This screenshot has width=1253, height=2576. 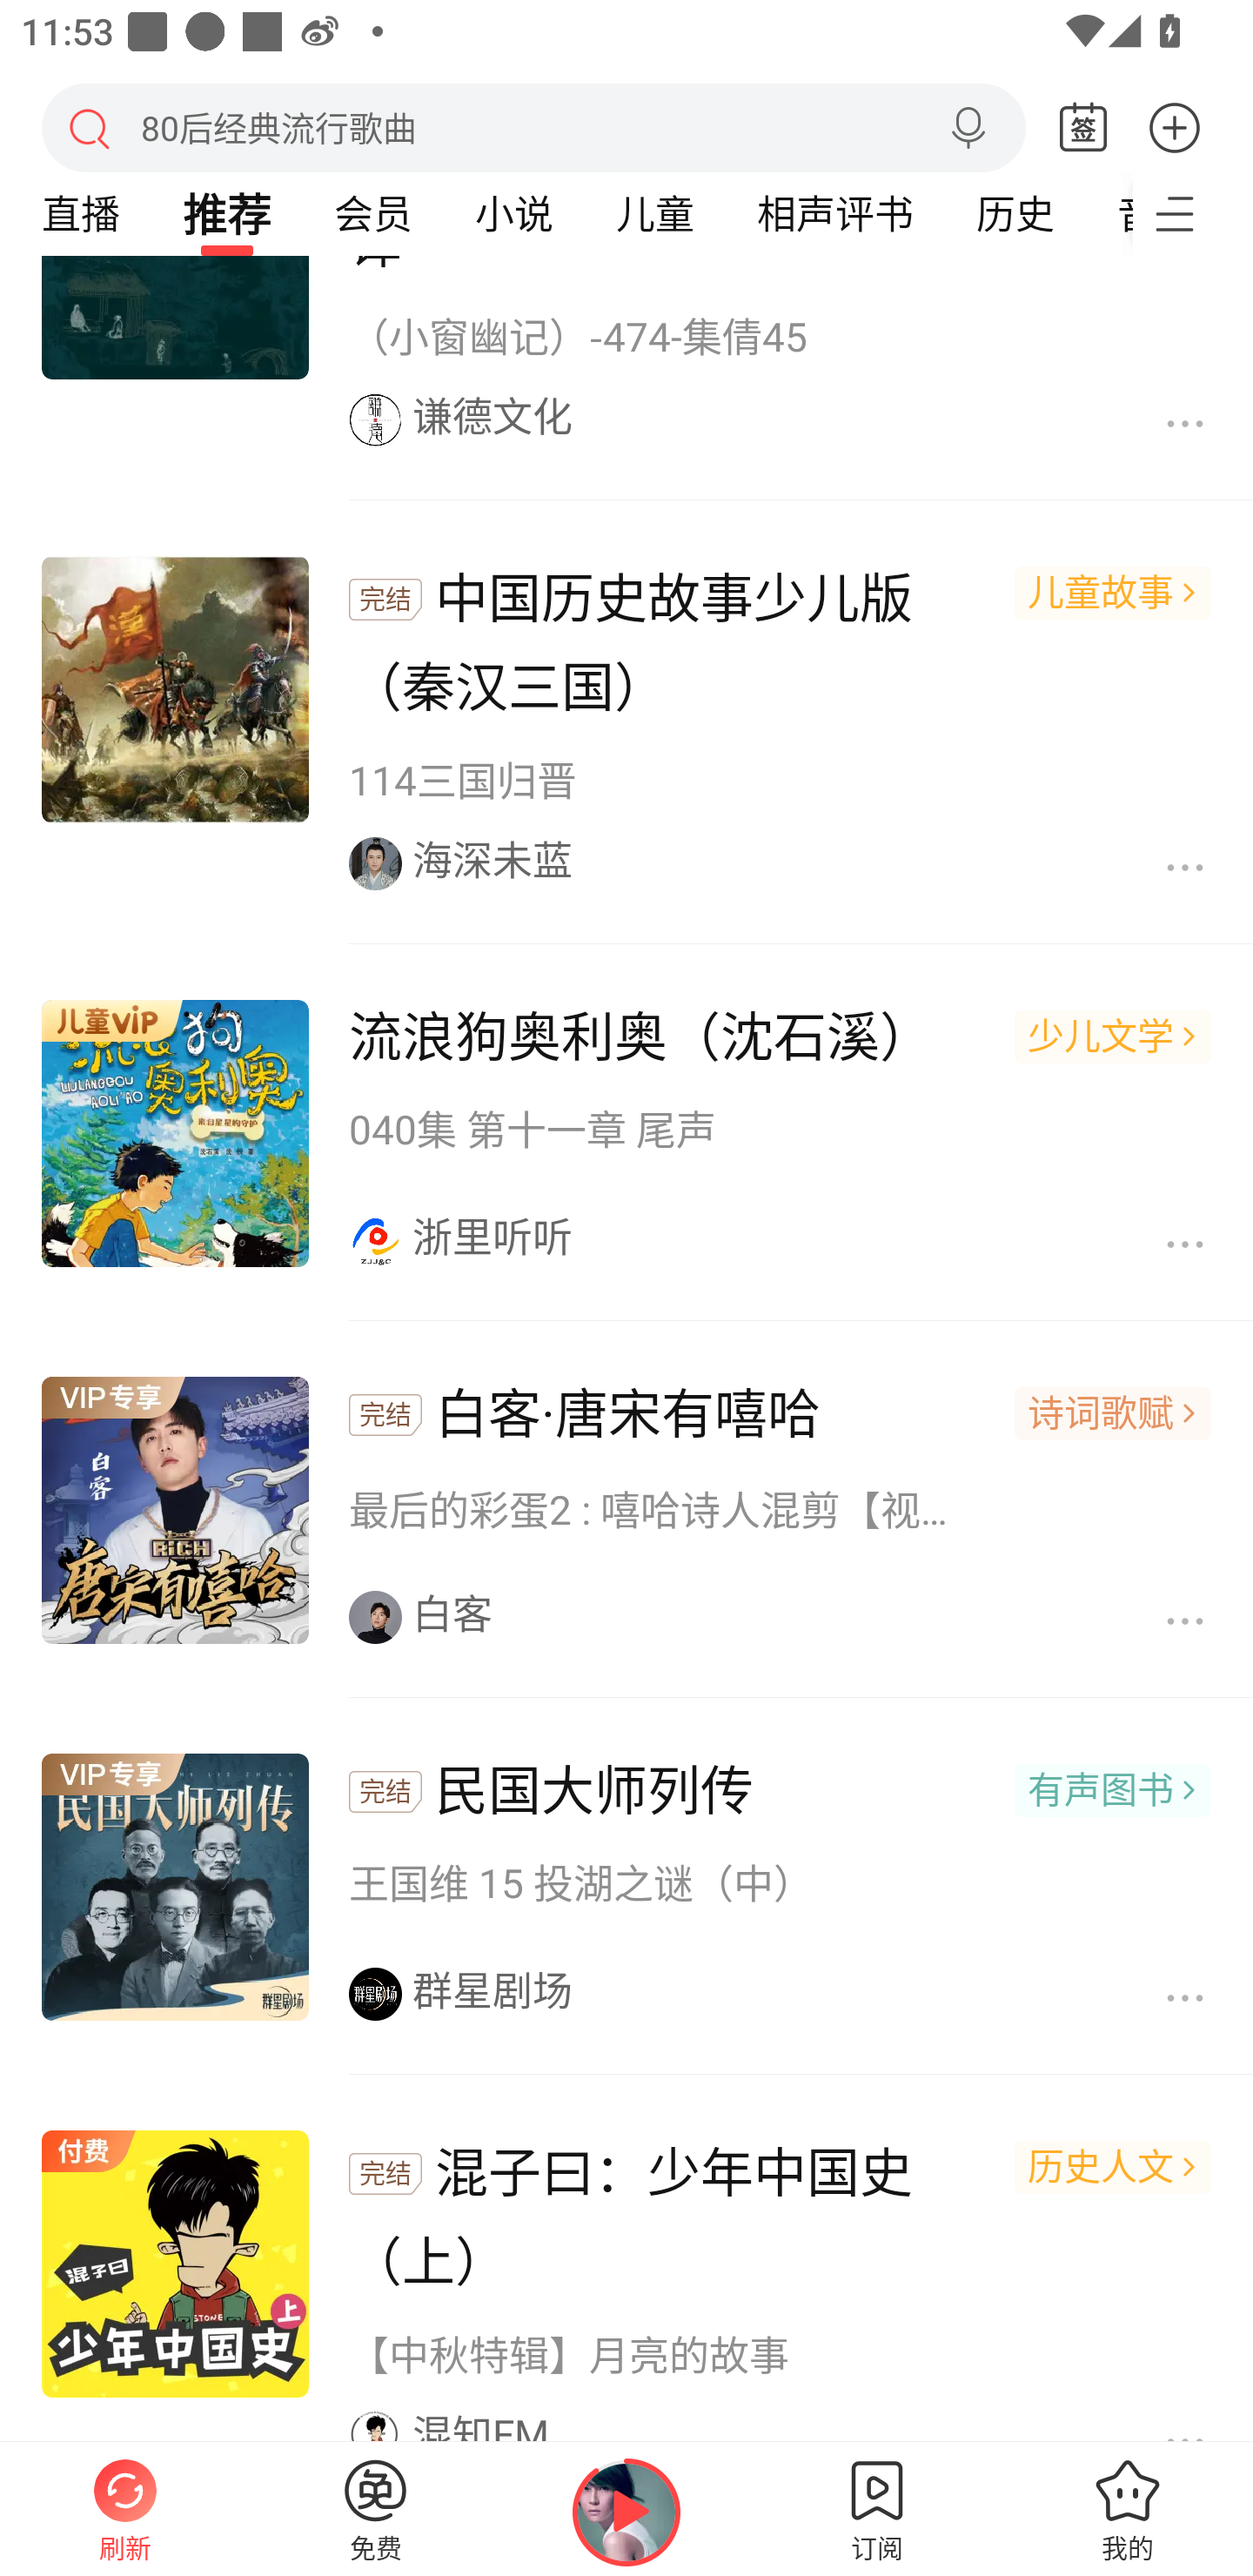 What do you see at coordinates (1192, 214) in the screenshot?
I see `更多频道` at bounding box center [1192, 214].